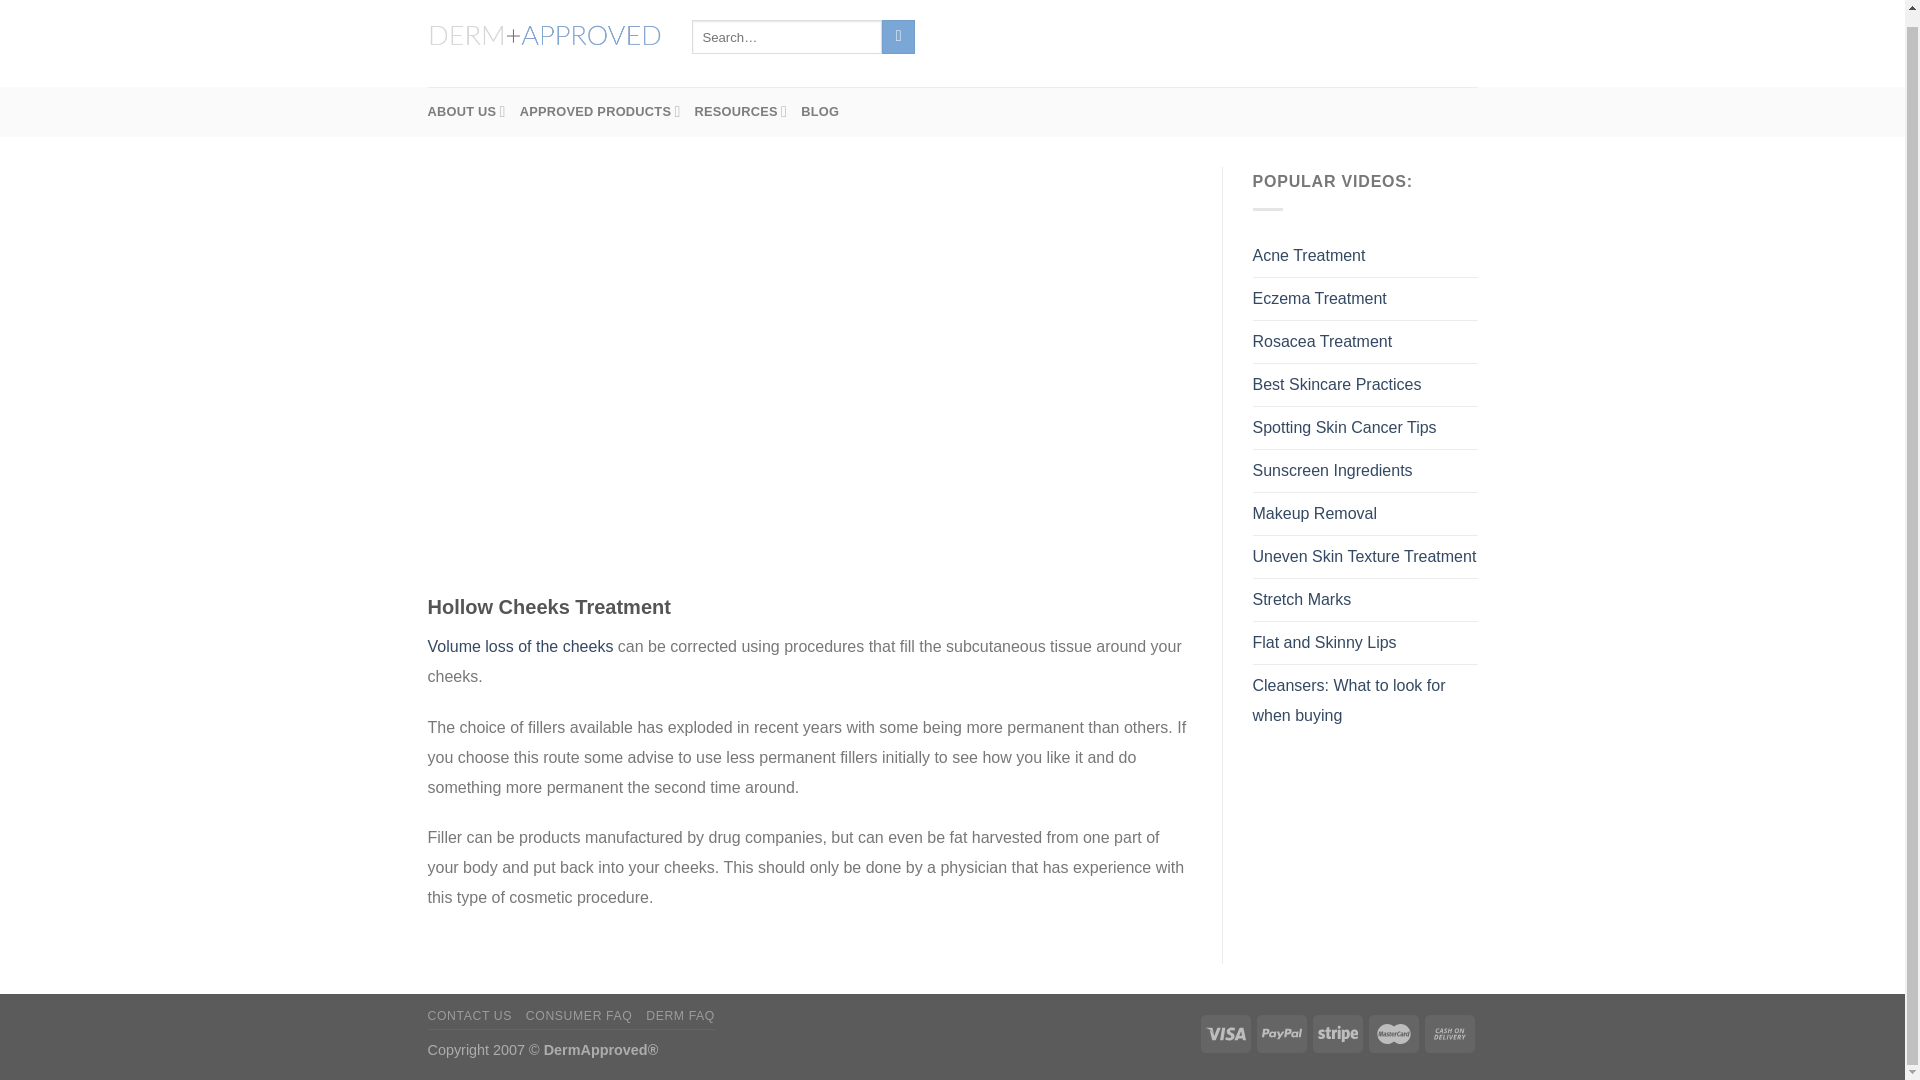 The image size is (1920, 1080). Describe the element at coordinates (467, 112) in the screenshot. I see `ABOUT US` at that location.